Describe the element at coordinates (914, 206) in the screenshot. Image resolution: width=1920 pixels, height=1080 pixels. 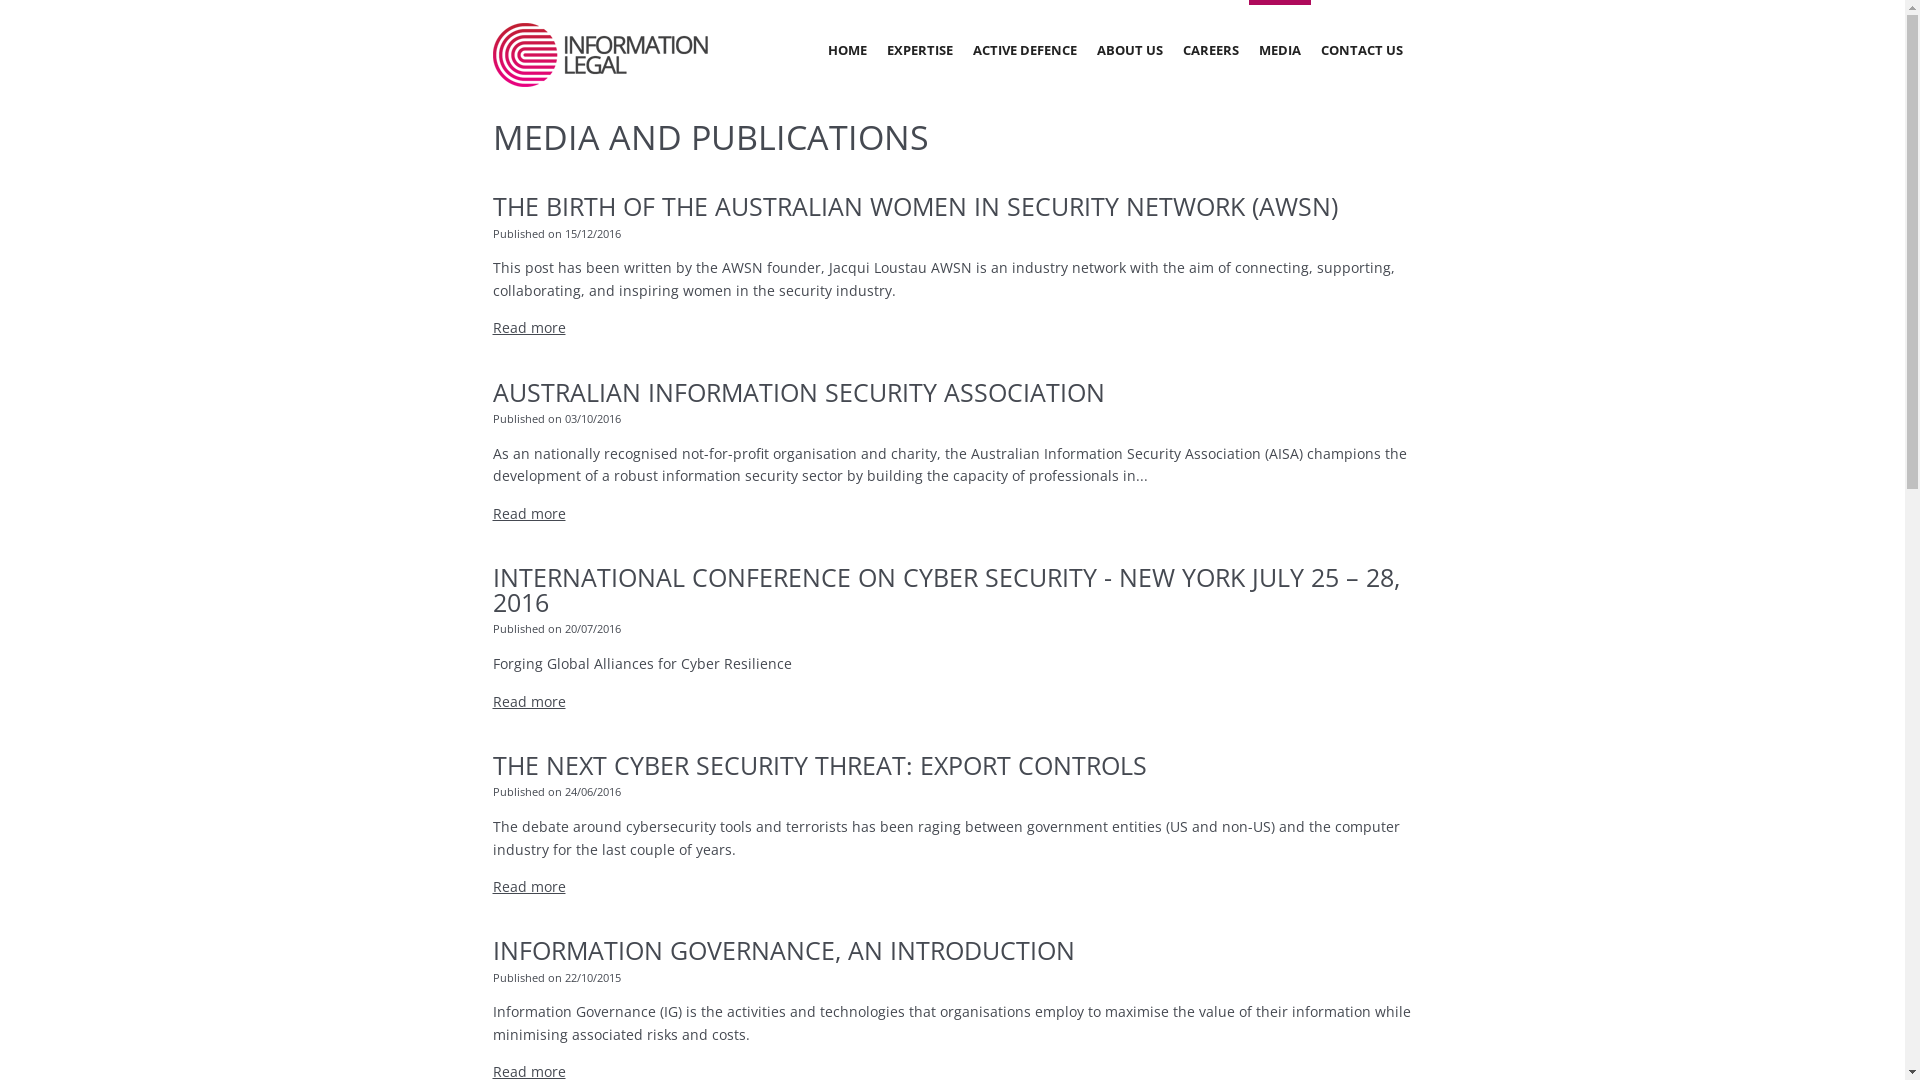
I see `THE BIRTH OF THE AUSTRALIAN WOMEN IN SECURITY NETWORK (AWSN)` at that location.